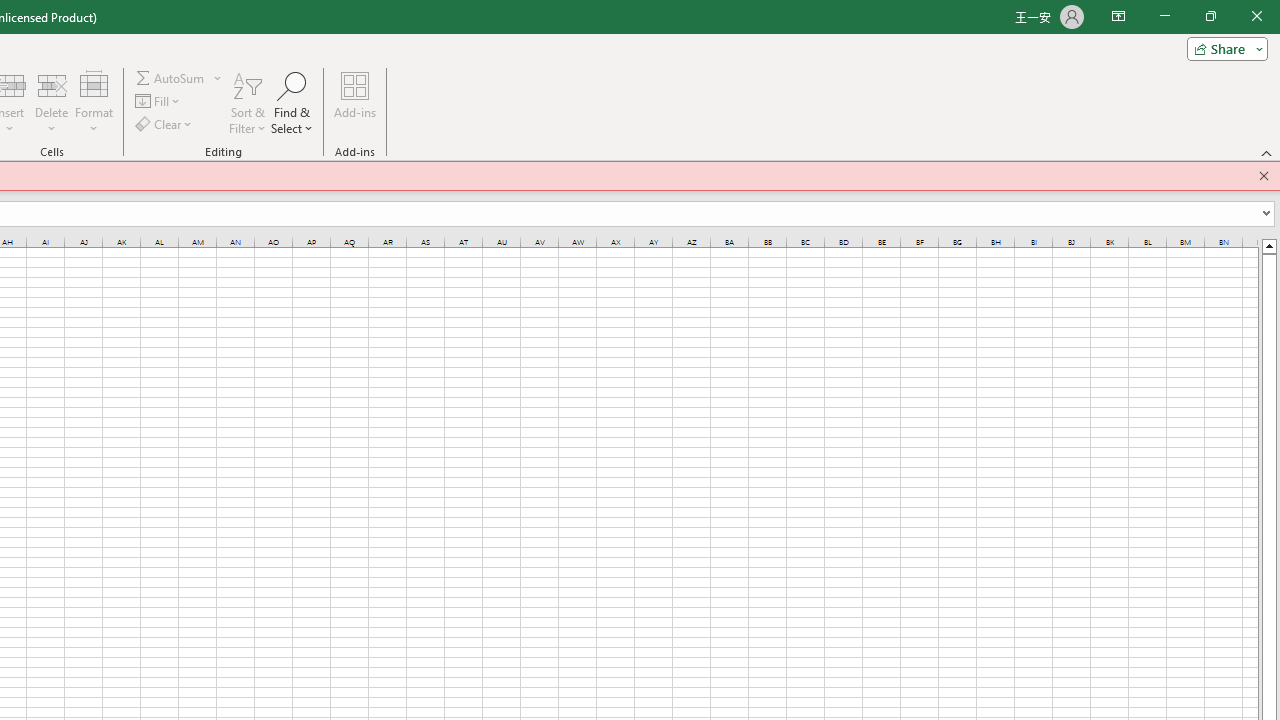 The width and height of the screenshot is (1280, 720). Describe the element at coordinates (158, 102) in the screenshot. I see `Fill` at that location.